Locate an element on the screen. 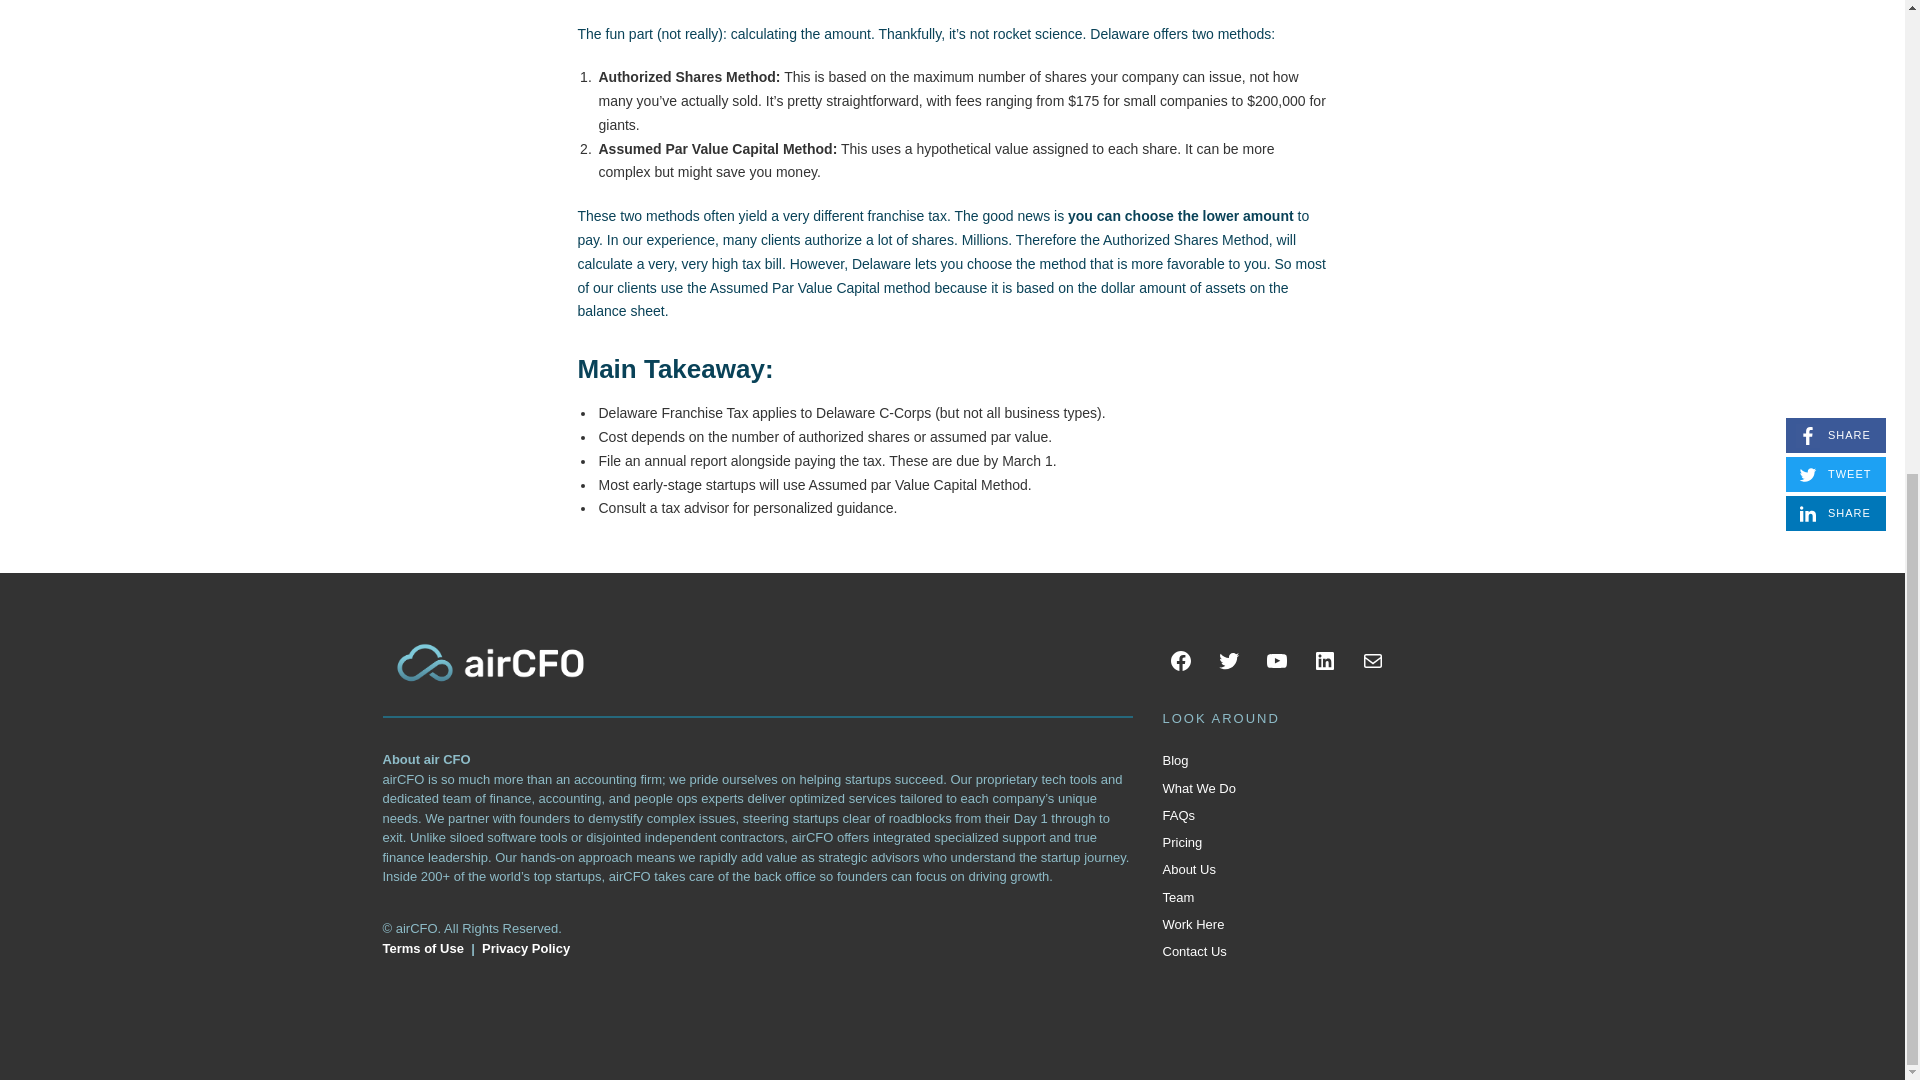 The image size is (1920, 1080). Blog is located at coordinates (1174, 760).